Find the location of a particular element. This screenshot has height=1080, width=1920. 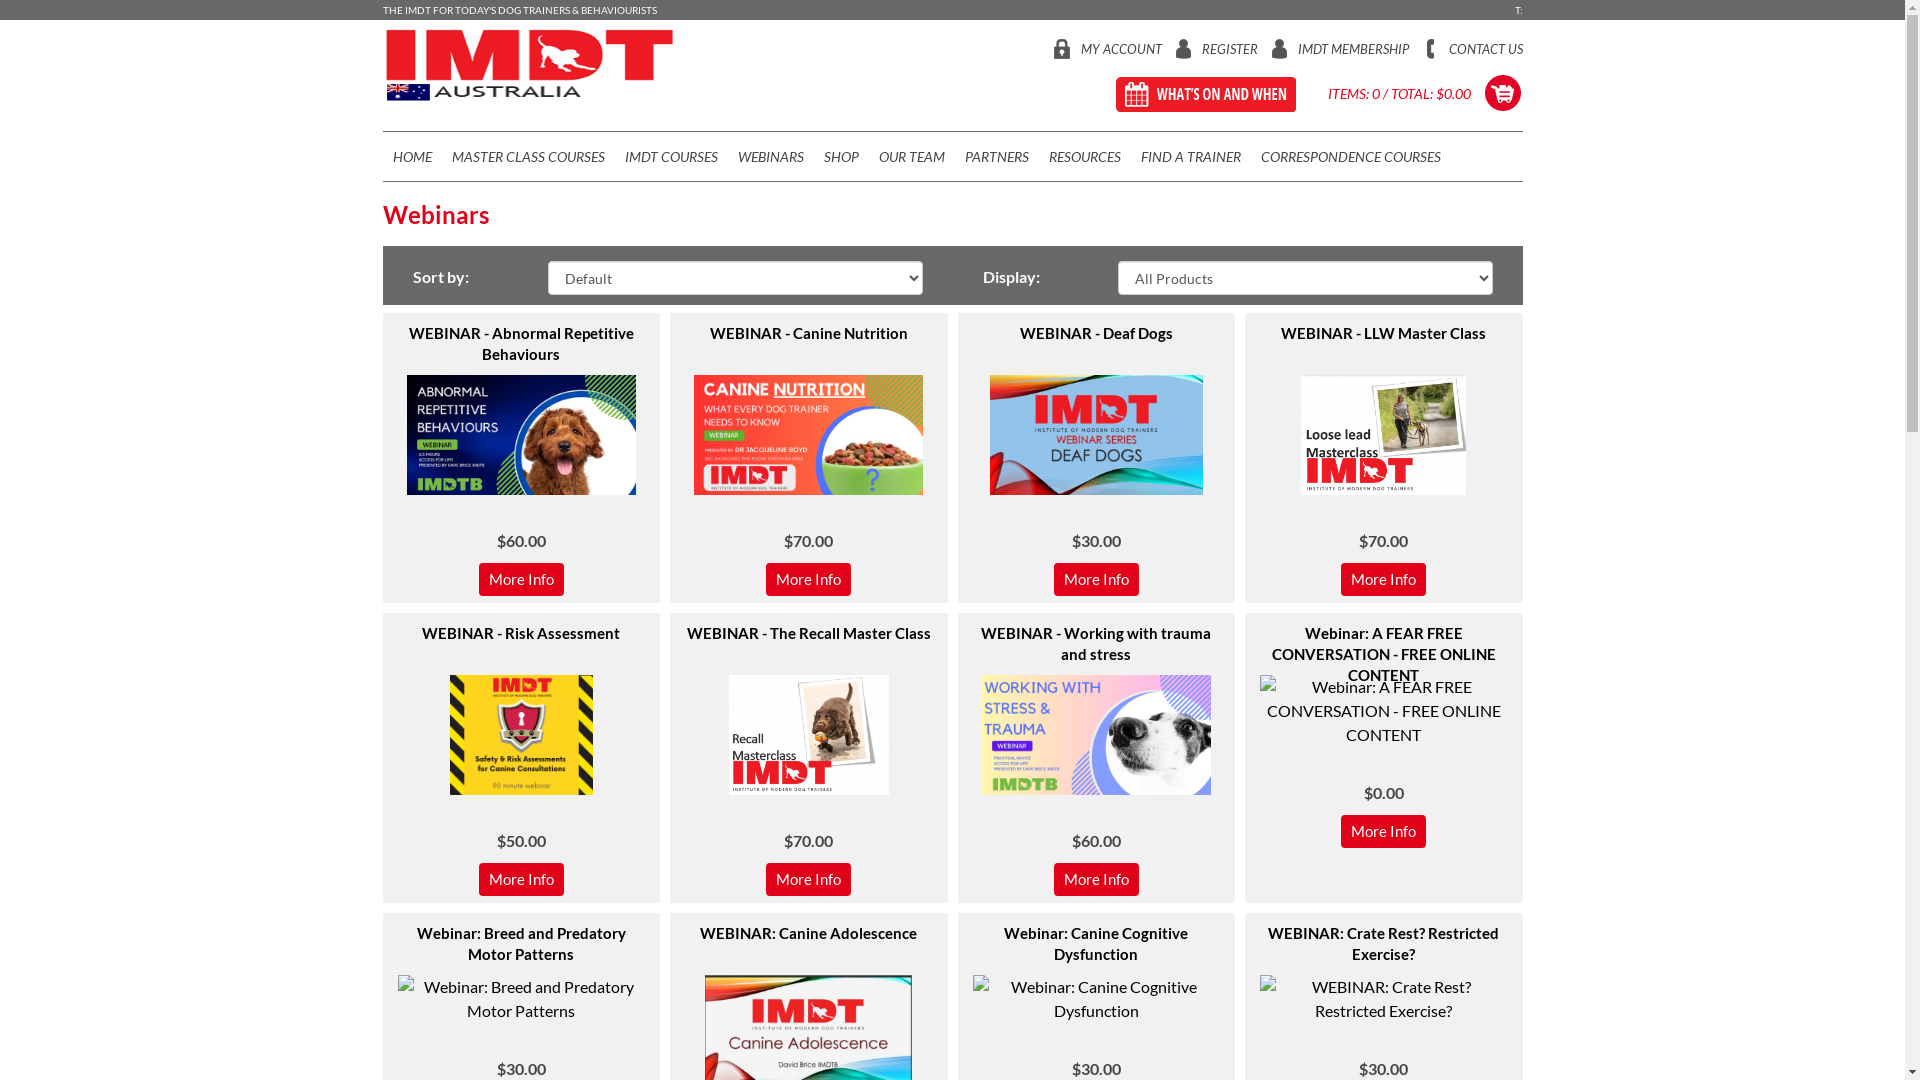

Webinar: Breed and Predatory Motor Patterns is located at coordinates (522, 999).